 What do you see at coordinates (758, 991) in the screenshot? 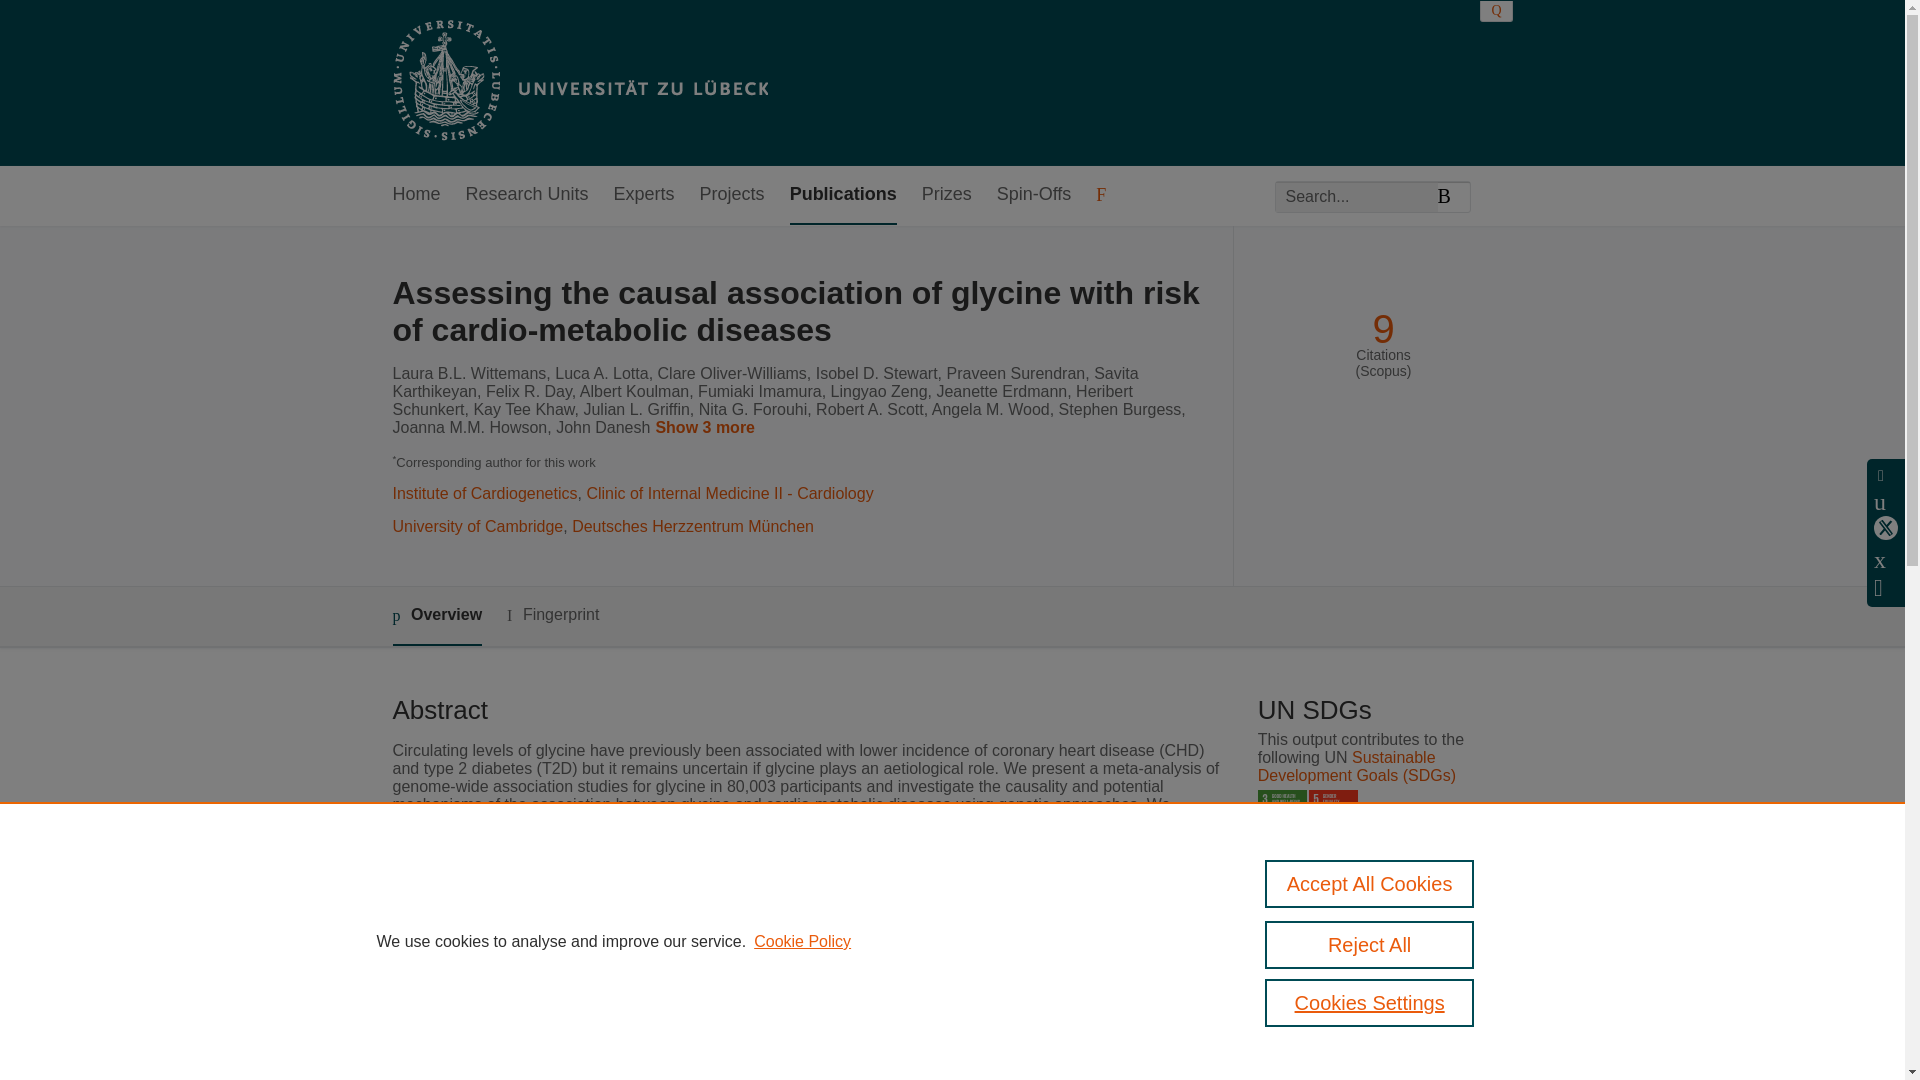
I see `Nature Communications` at bounding box center [758, 991].